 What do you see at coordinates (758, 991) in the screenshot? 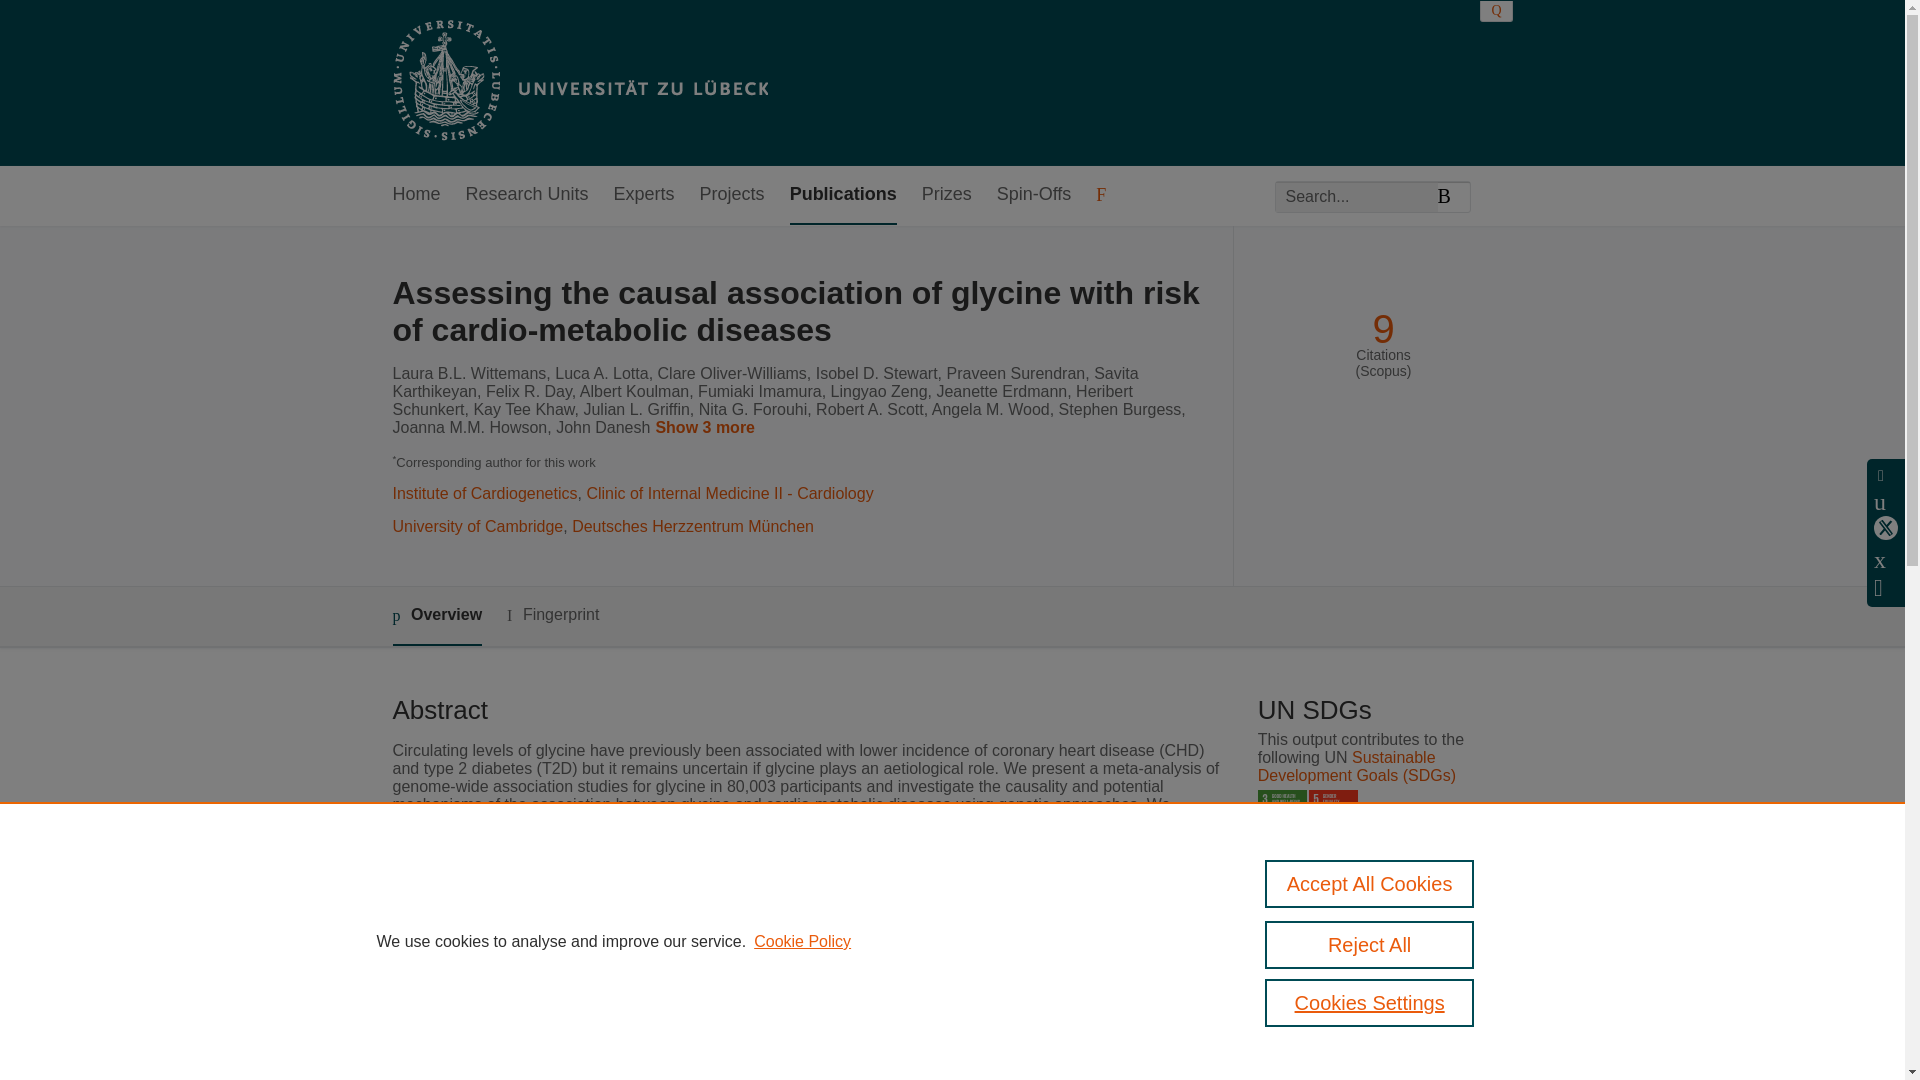
I see `Nature Communications` at bounding box center [758, 991].